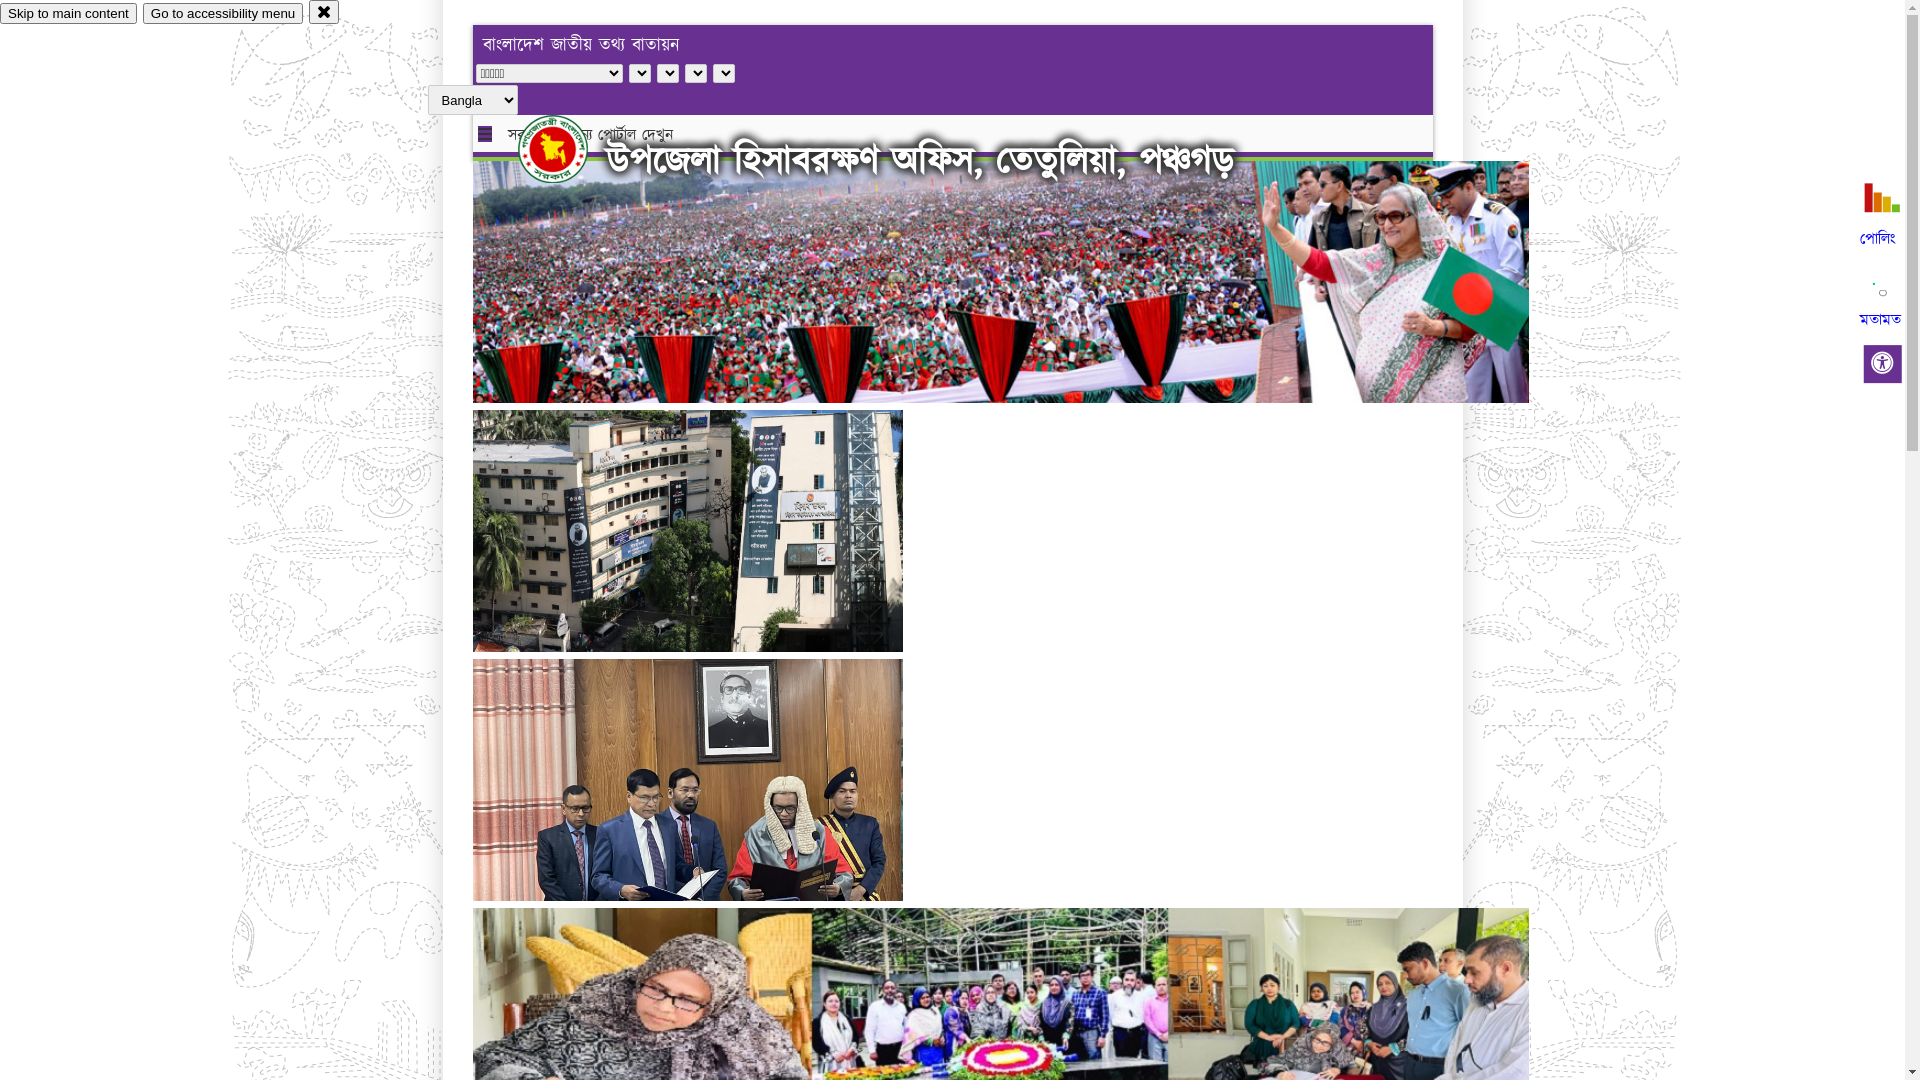 This screenshot has height=1080, width=1920. I want to click on Skip to main content, so click(68, 14).